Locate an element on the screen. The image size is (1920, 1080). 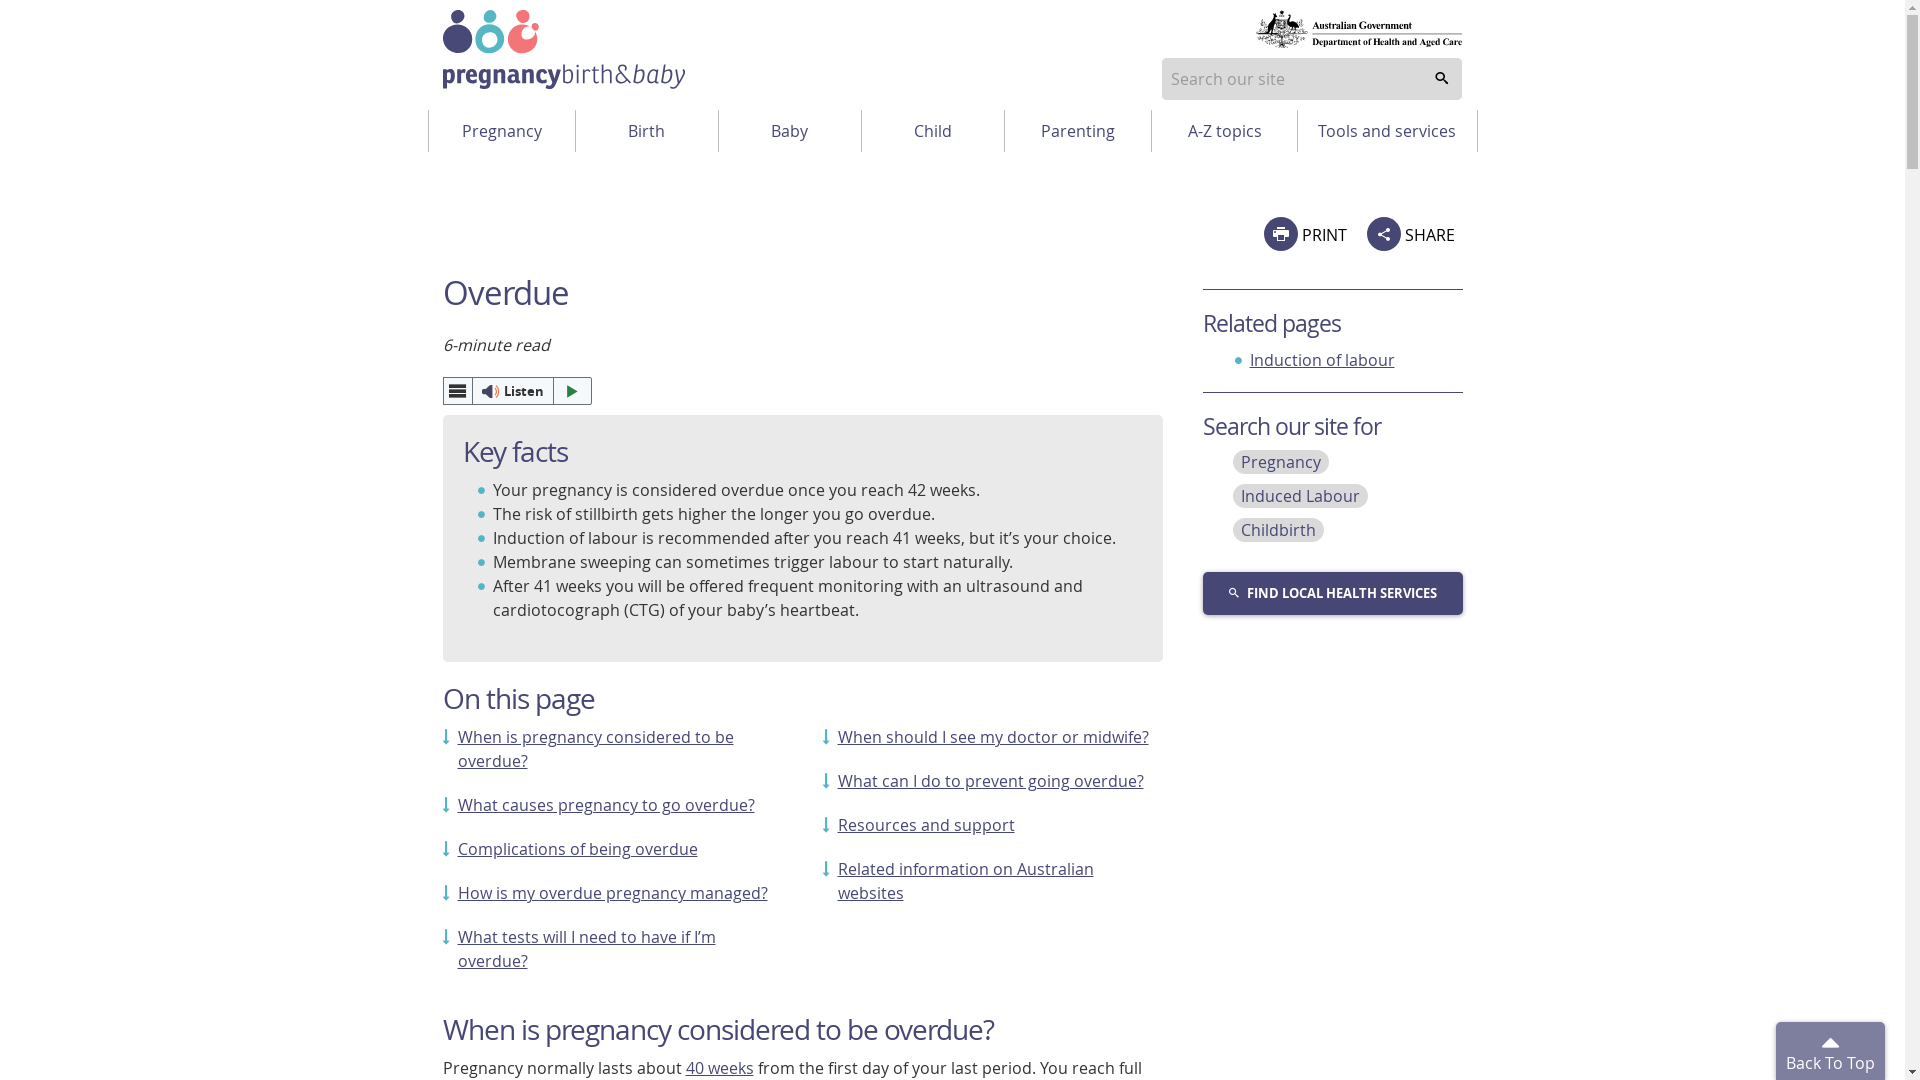
Suggestion options is located at coordinates (1312, 79).